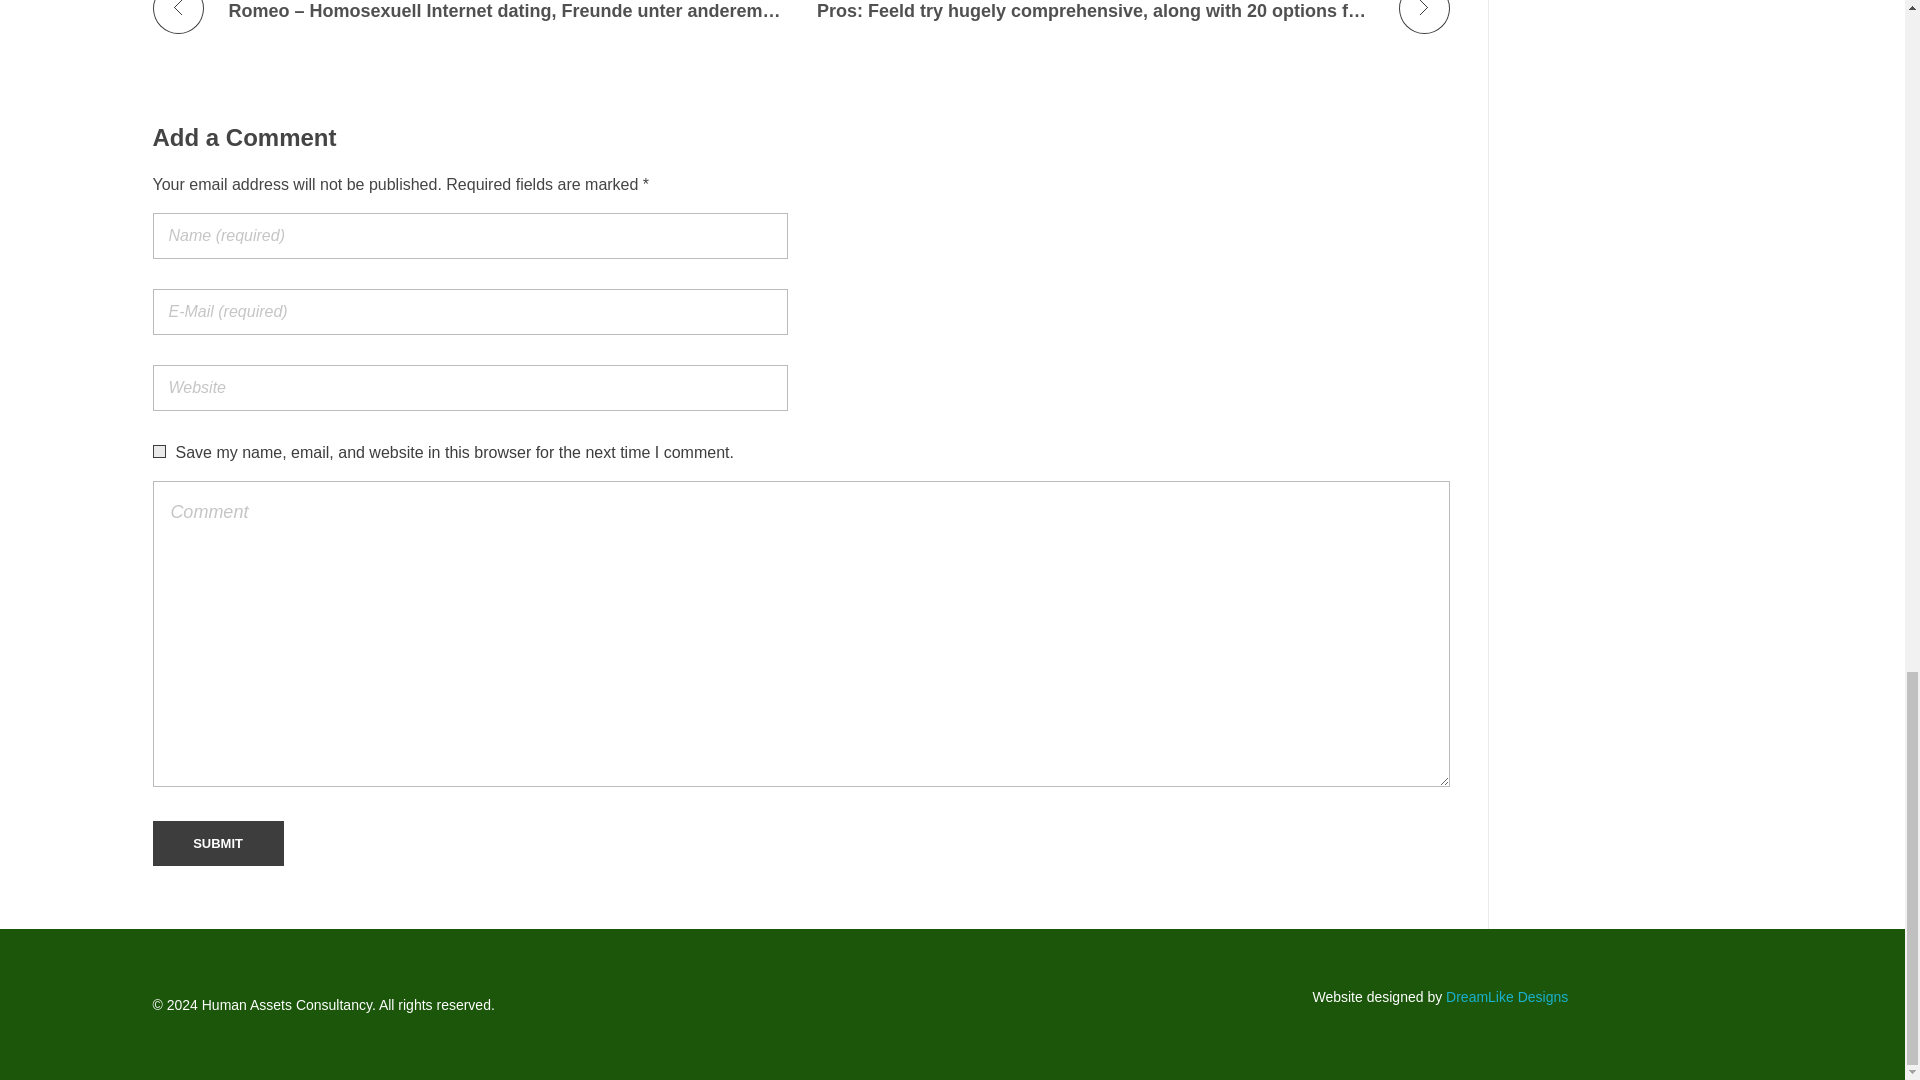 Image resolution: width=1920 pixels, height=1080 pixels. What do you see at coordinates (216, 844) in the screenshot?
I see `Submit` at bounding box center [216, 844].